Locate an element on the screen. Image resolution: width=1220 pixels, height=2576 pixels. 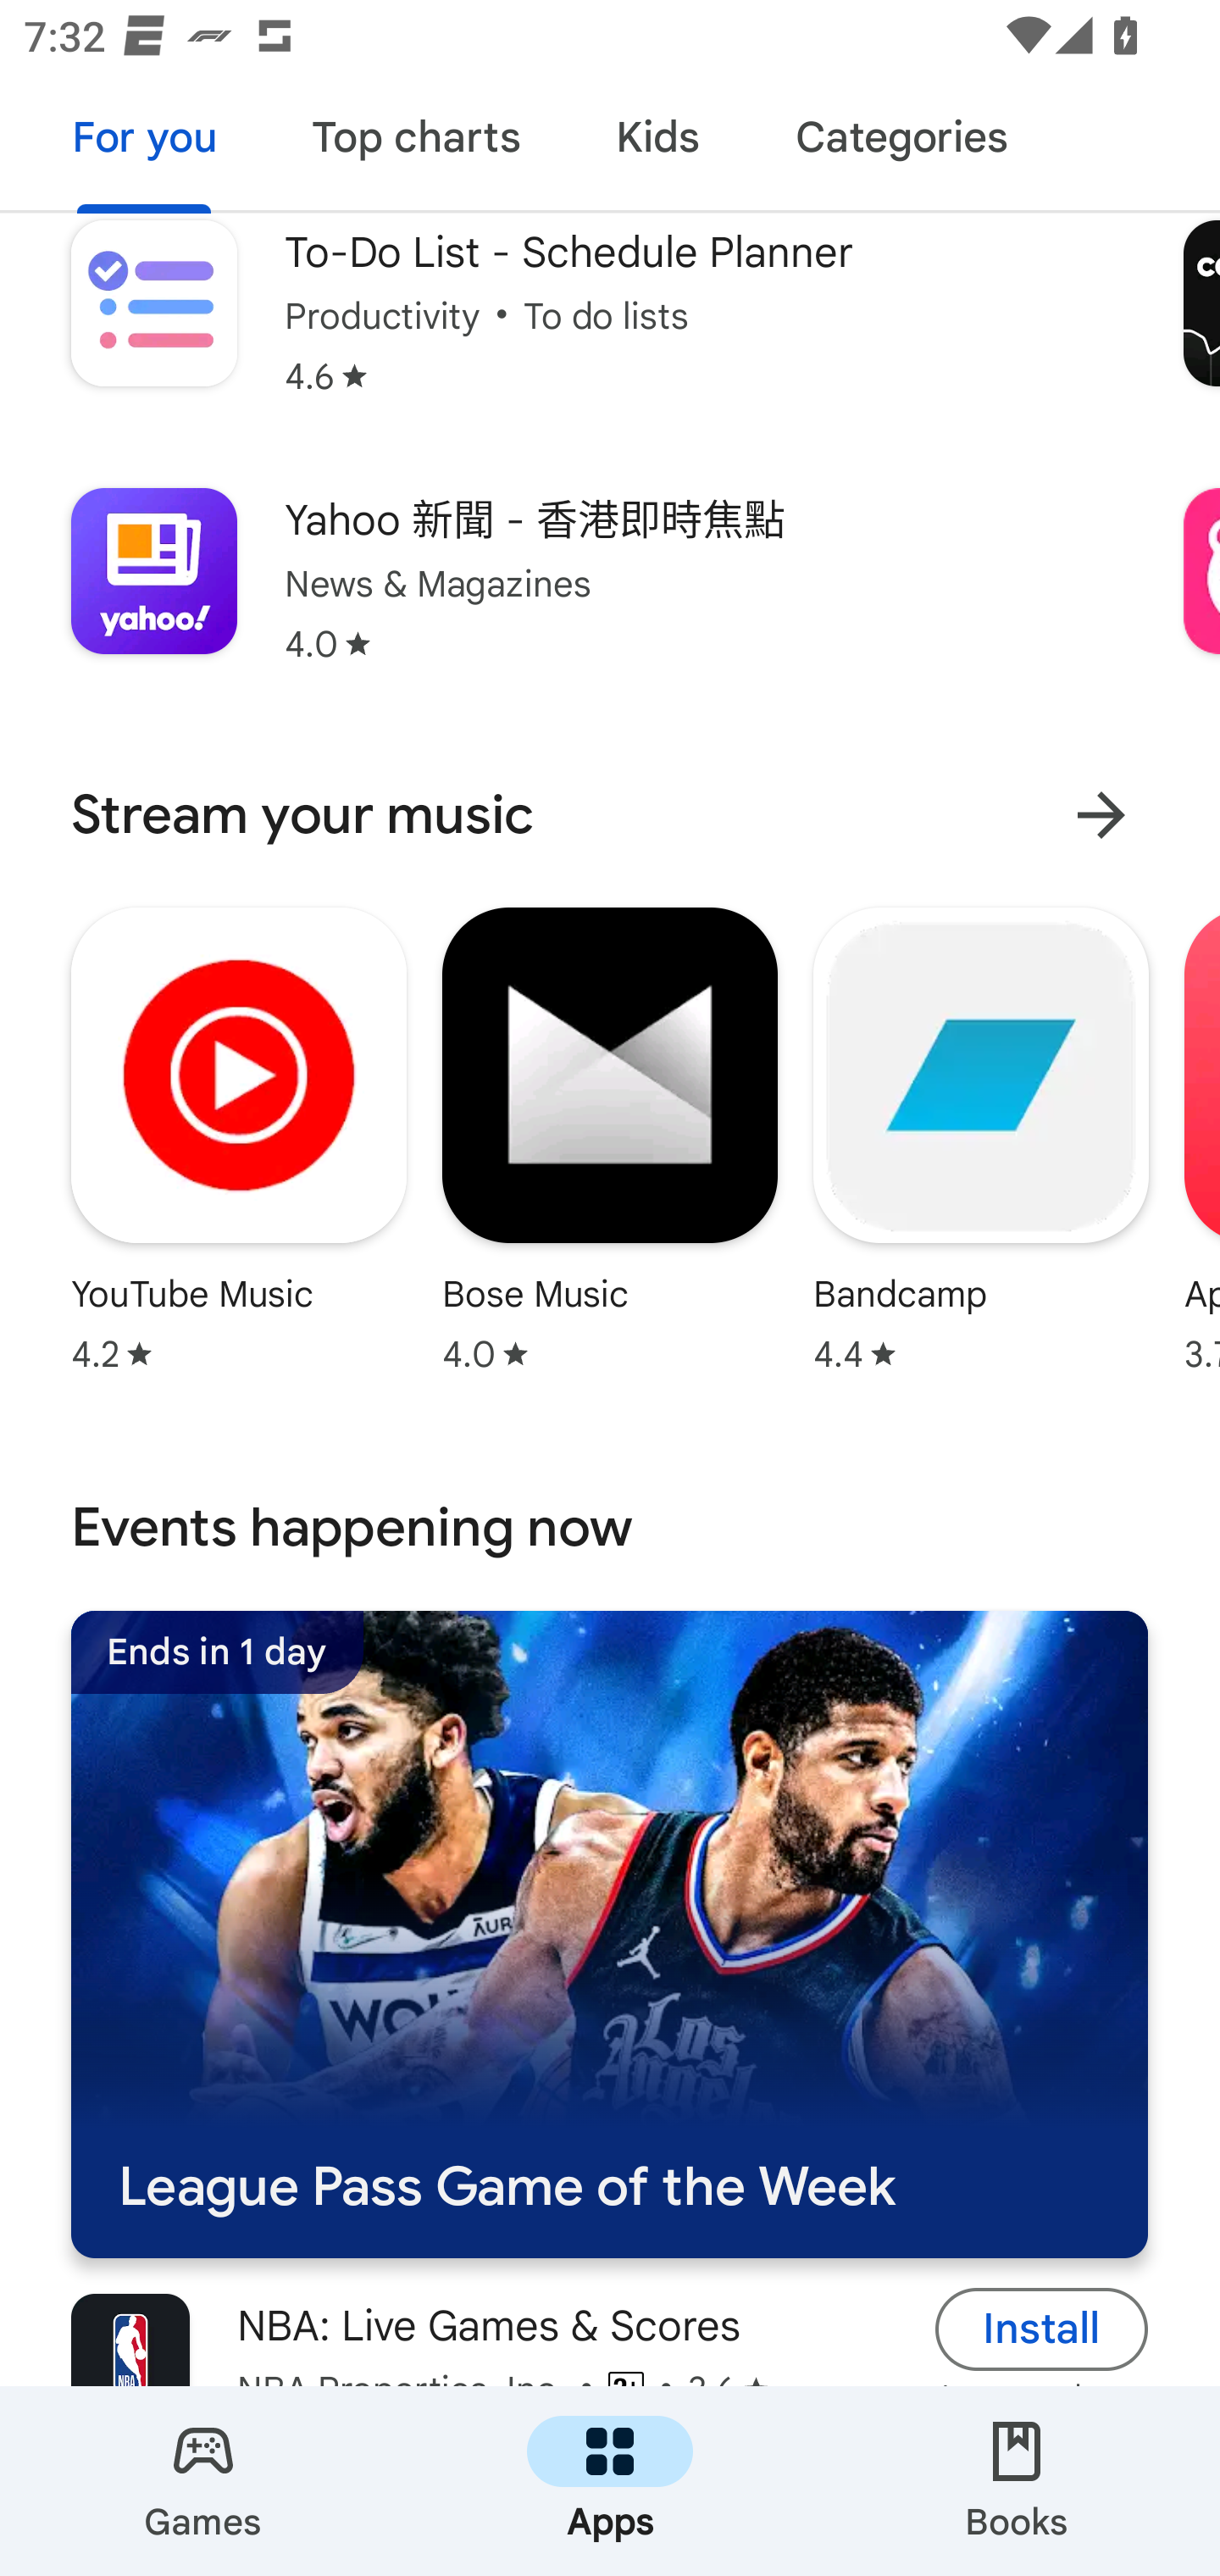
League Pass Game of the Week Ends in 1 day is located at coordinates (609, 1935).